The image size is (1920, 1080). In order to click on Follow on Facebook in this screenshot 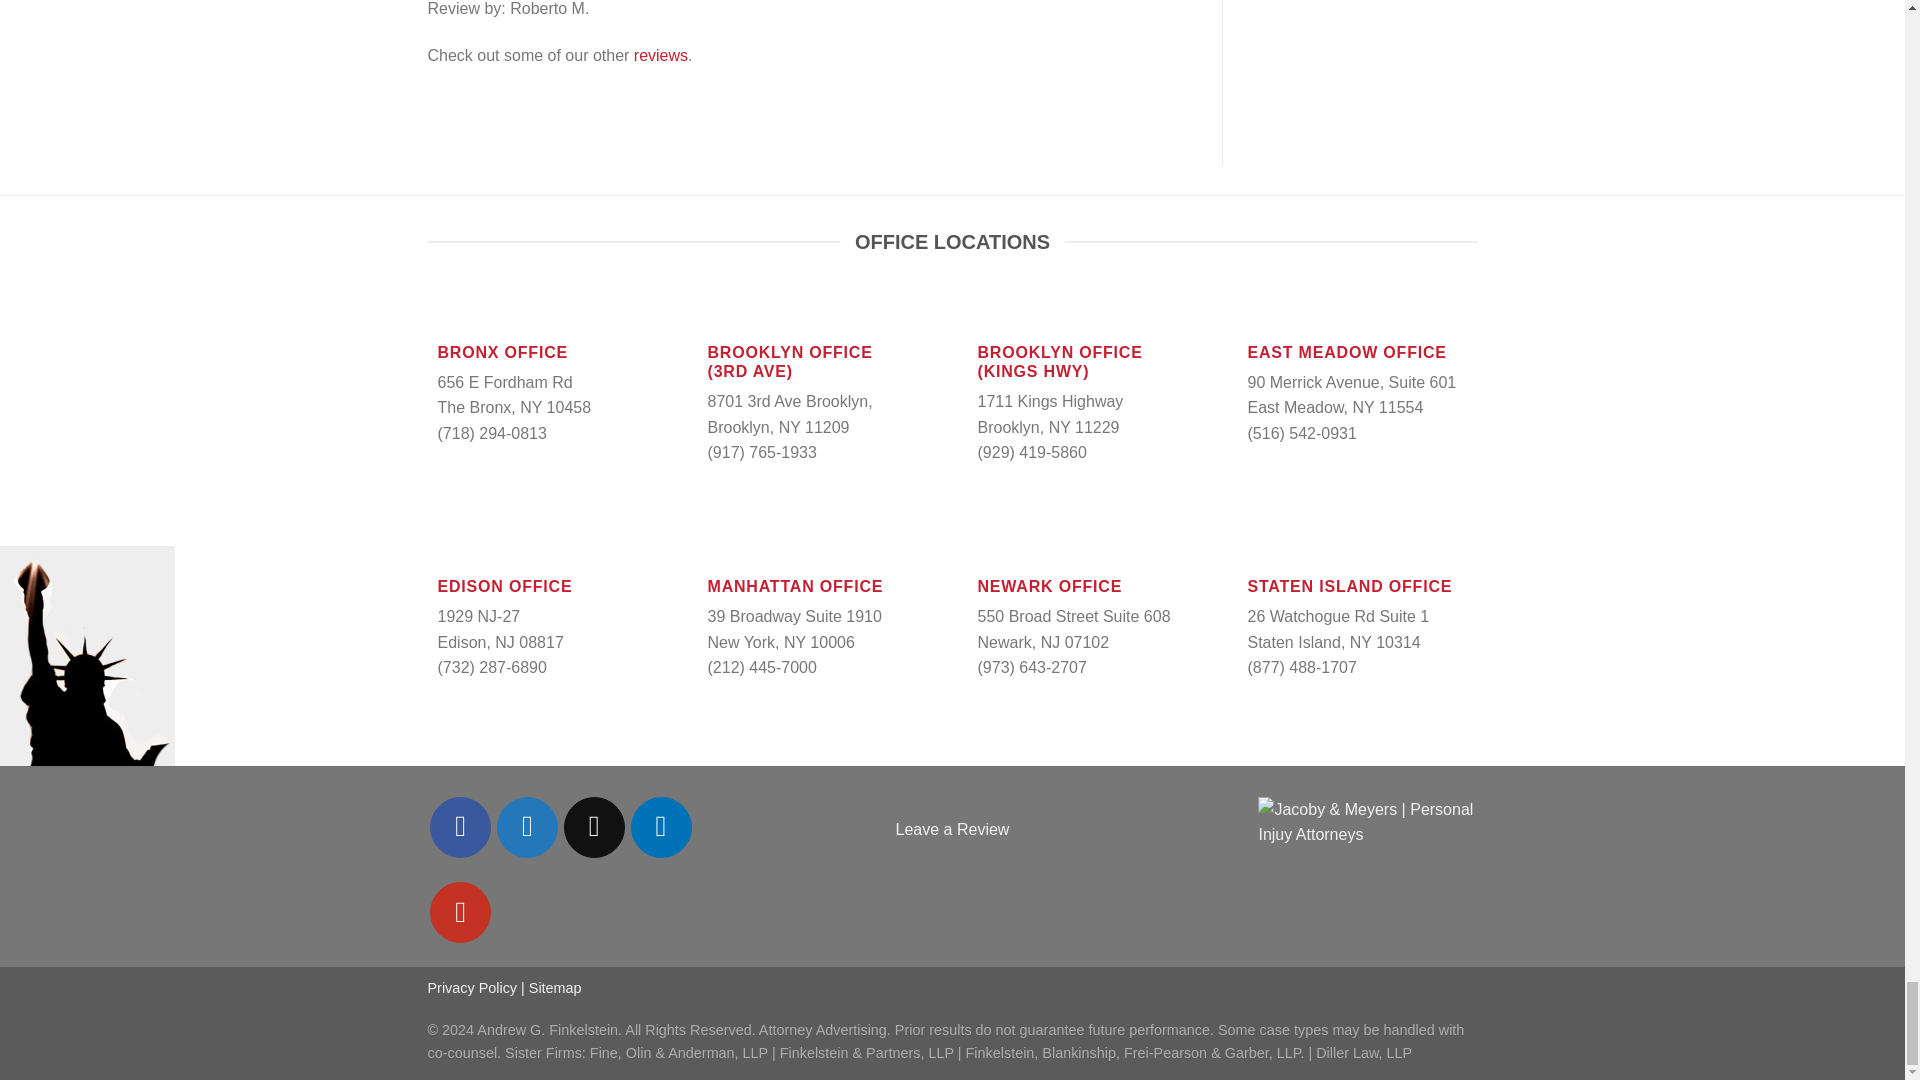, I will do `click(460, 827)`.